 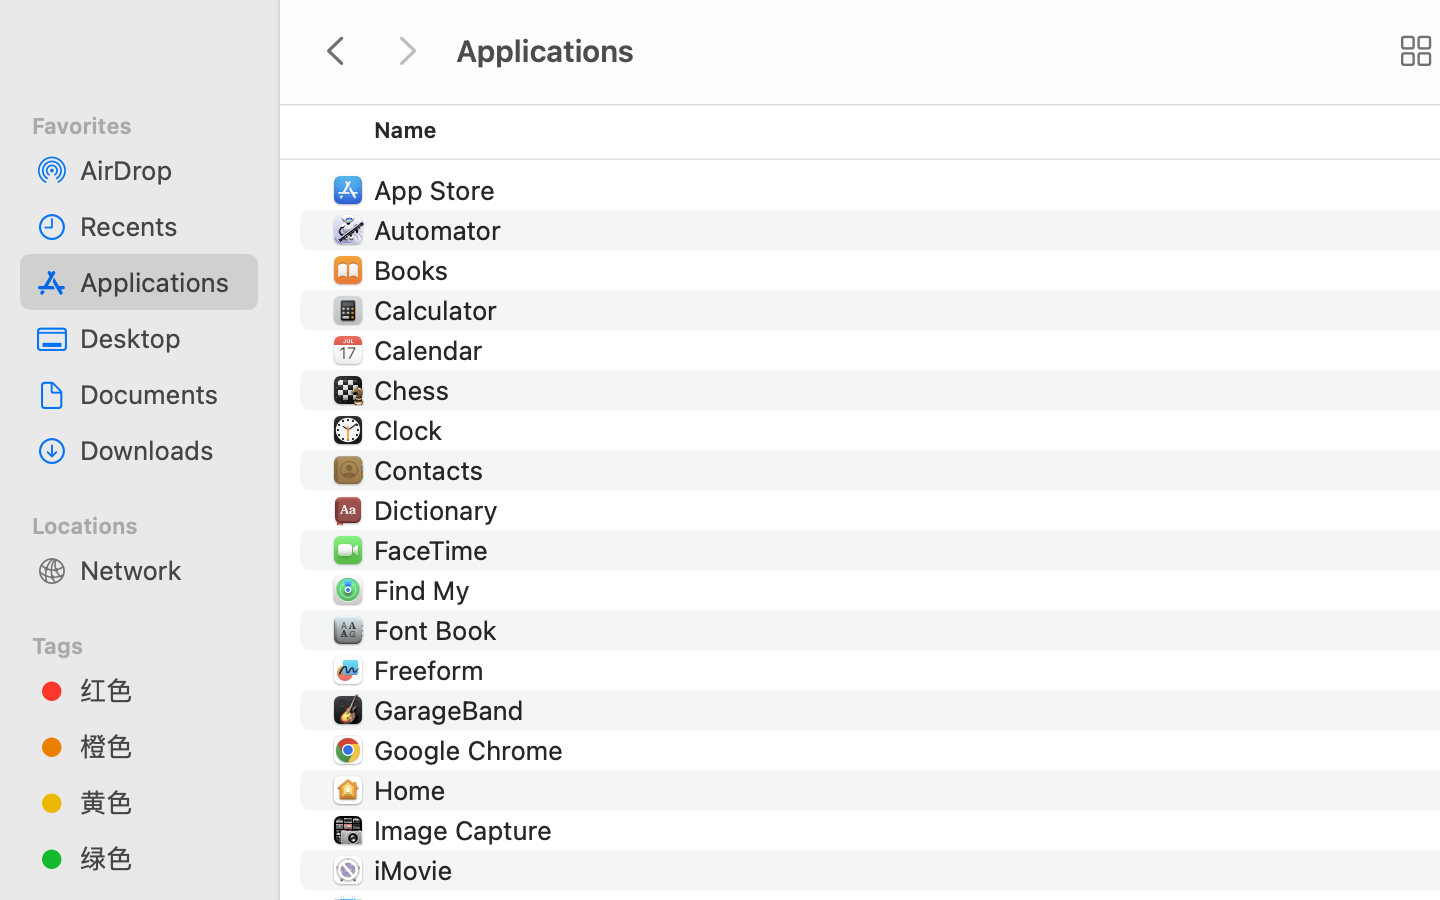 What do you see at coordinates (438, 190) in the screenshot?
I see `App Store` at bounding box center [438, 190].